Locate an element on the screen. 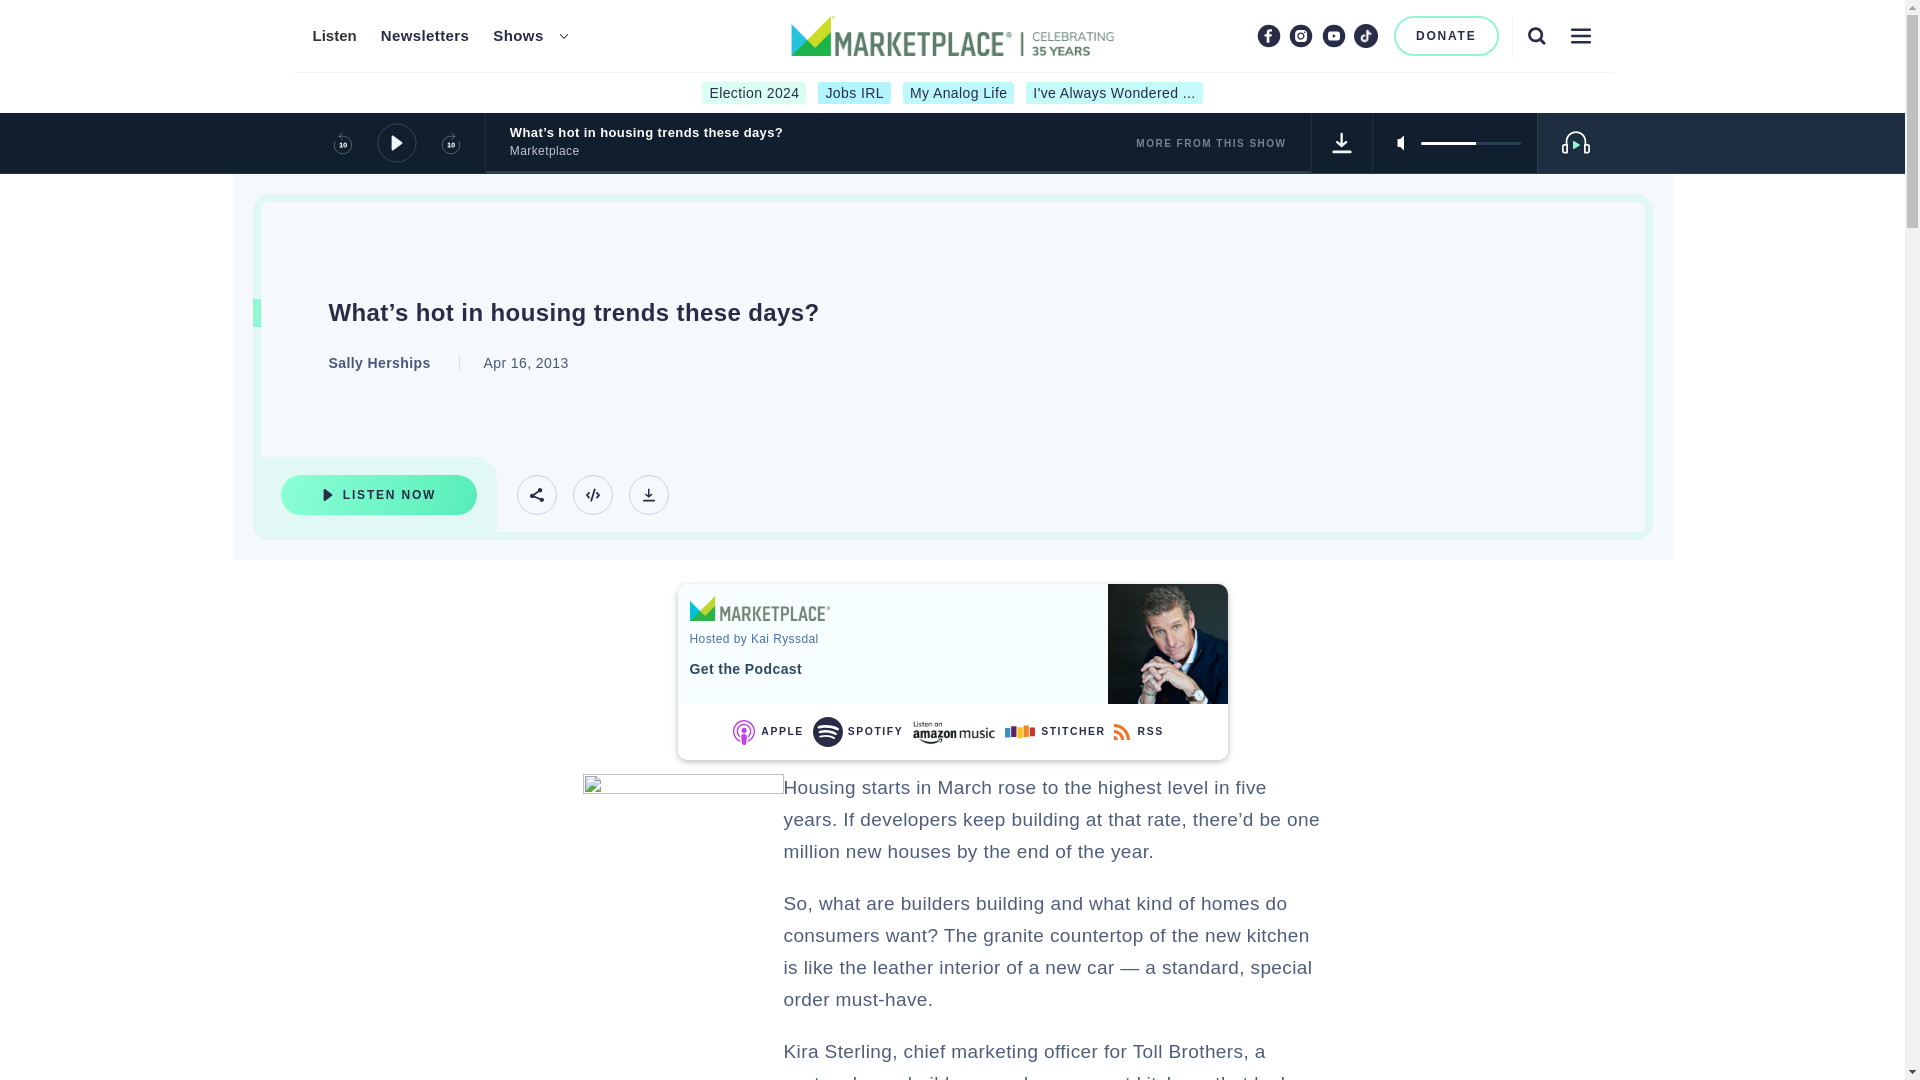  Facebook is located at coordinates (1268, 35).